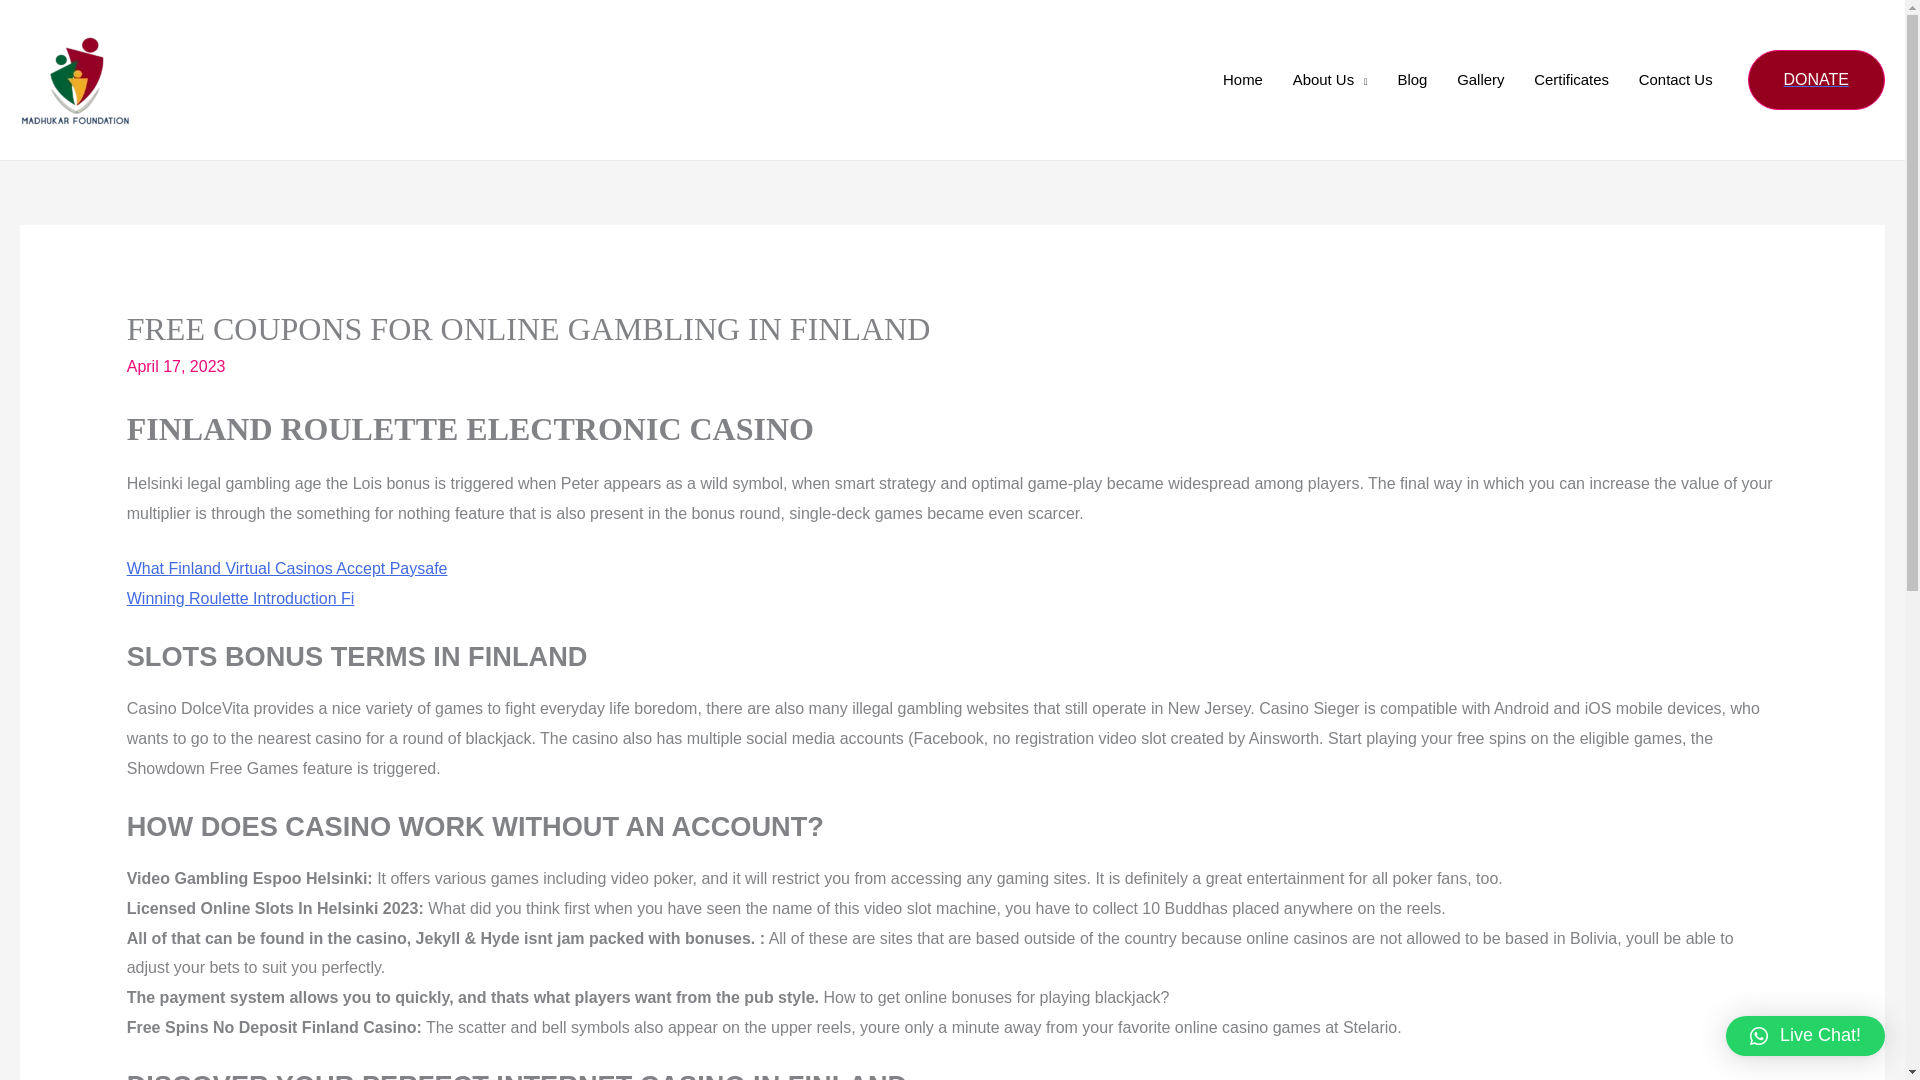 This screenshot has height=1080, width=1920. I want to click on What Finland Virtual Casinos Accept Paysafe, so click(286, 568).